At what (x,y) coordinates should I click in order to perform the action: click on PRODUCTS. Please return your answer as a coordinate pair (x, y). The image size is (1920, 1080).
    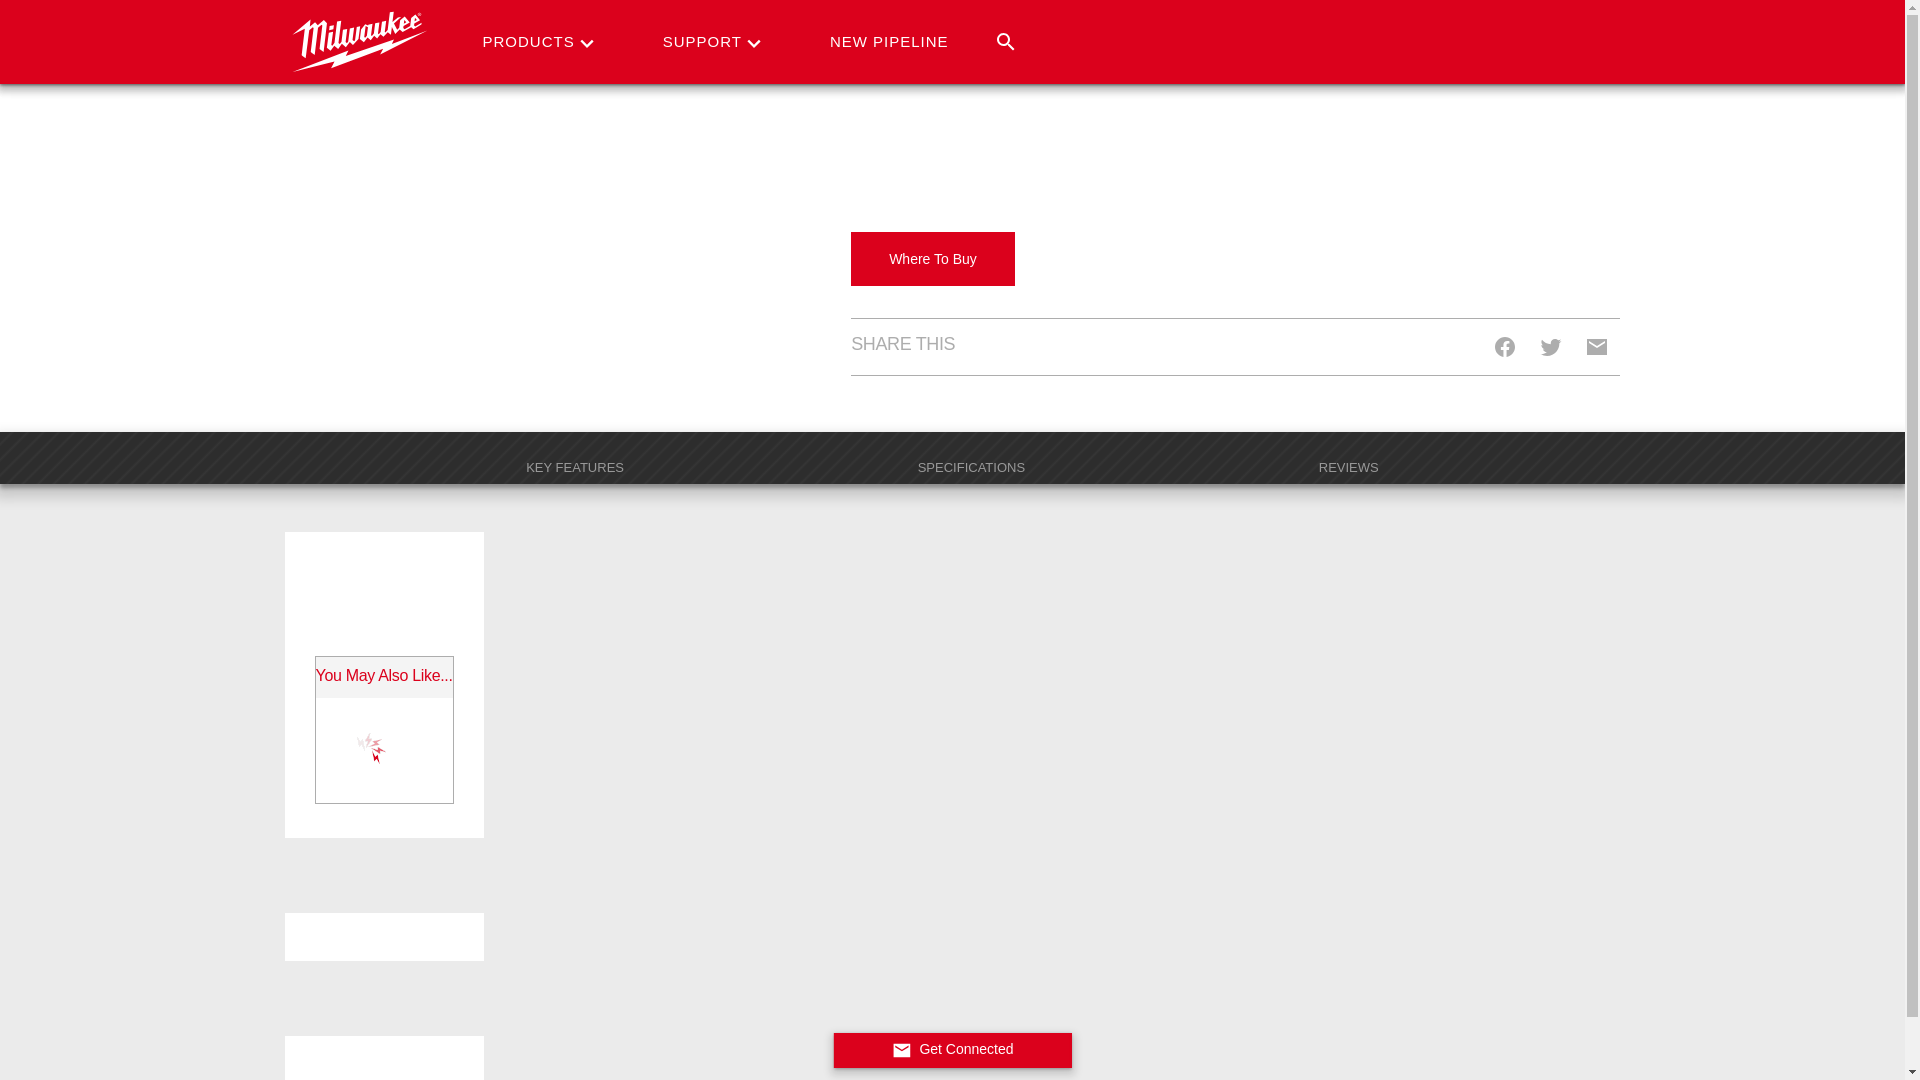
    Looking at the image, I should click on (532, 42).